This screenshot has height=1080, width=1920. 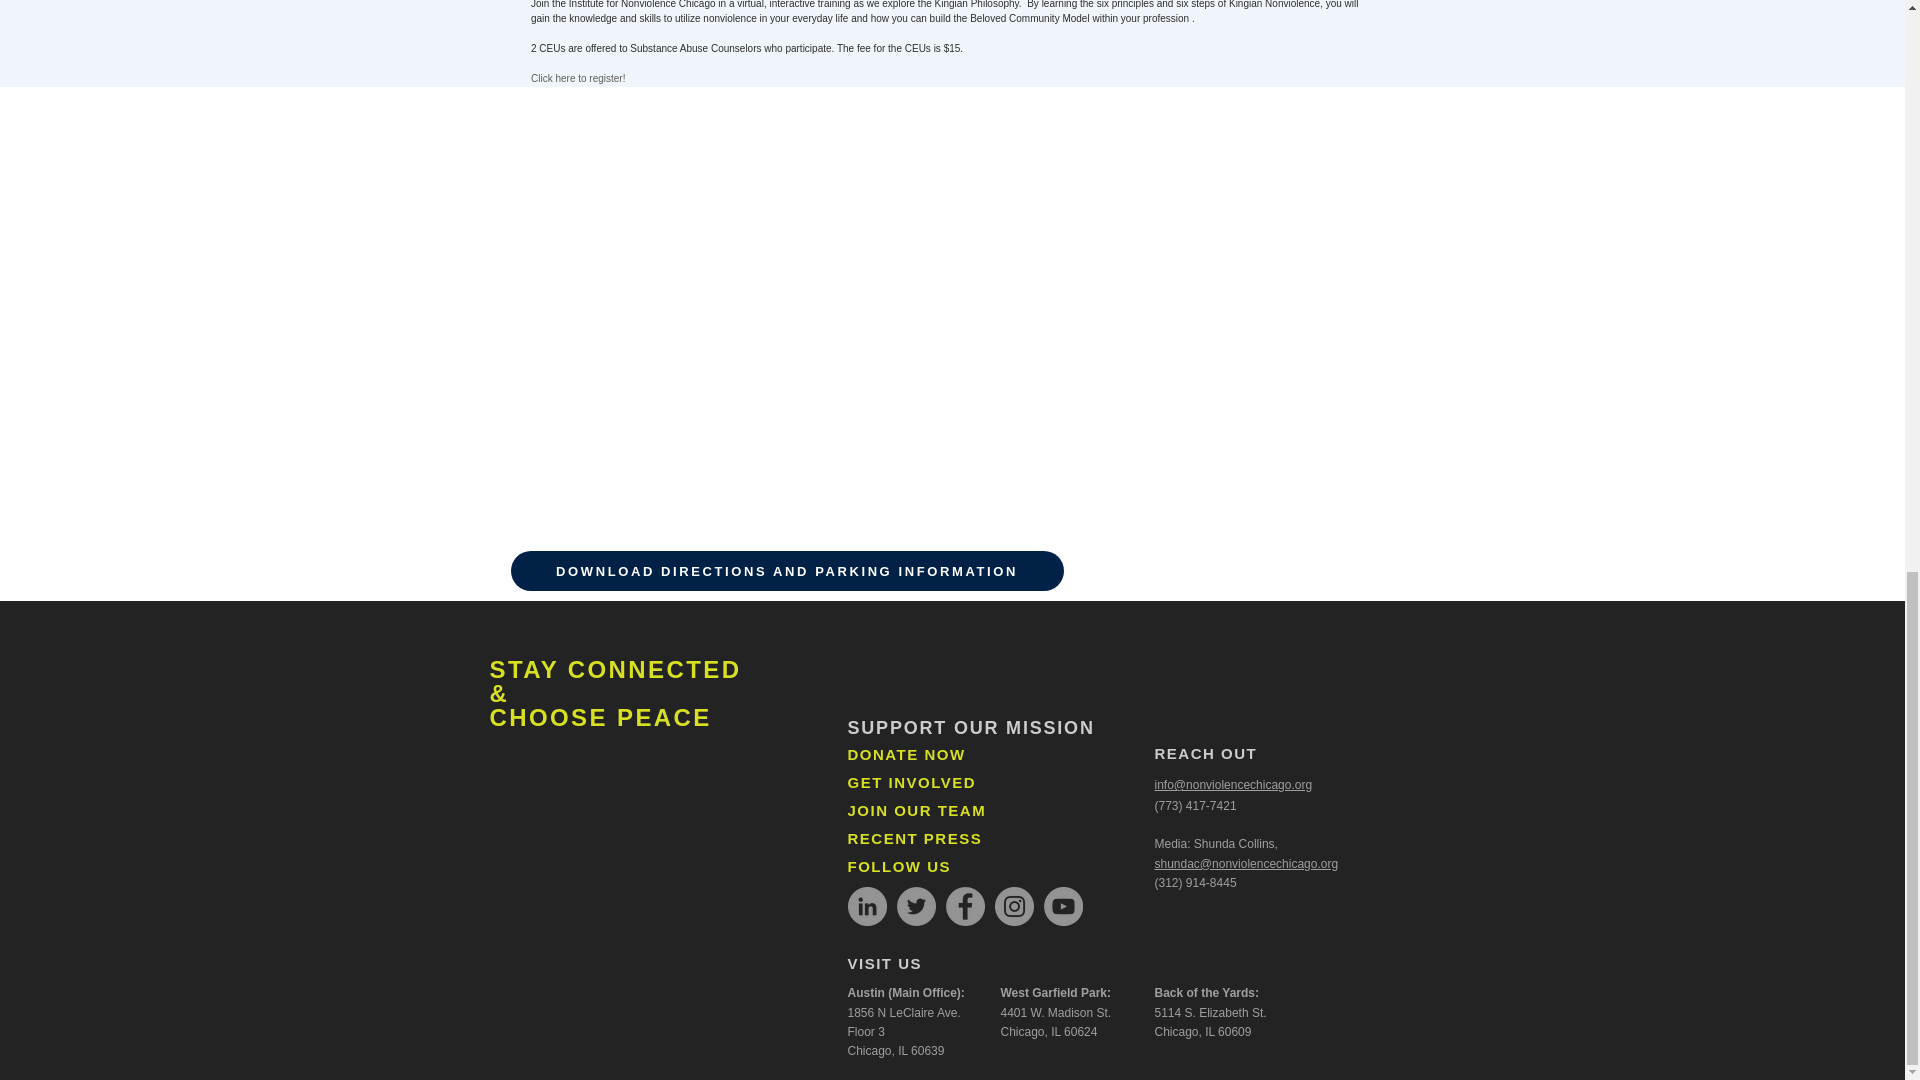 What do you see at coordinates (917, 810) in the screenshot?
I see `JOIN OUR TEAM` at bounding box center [917, 810].